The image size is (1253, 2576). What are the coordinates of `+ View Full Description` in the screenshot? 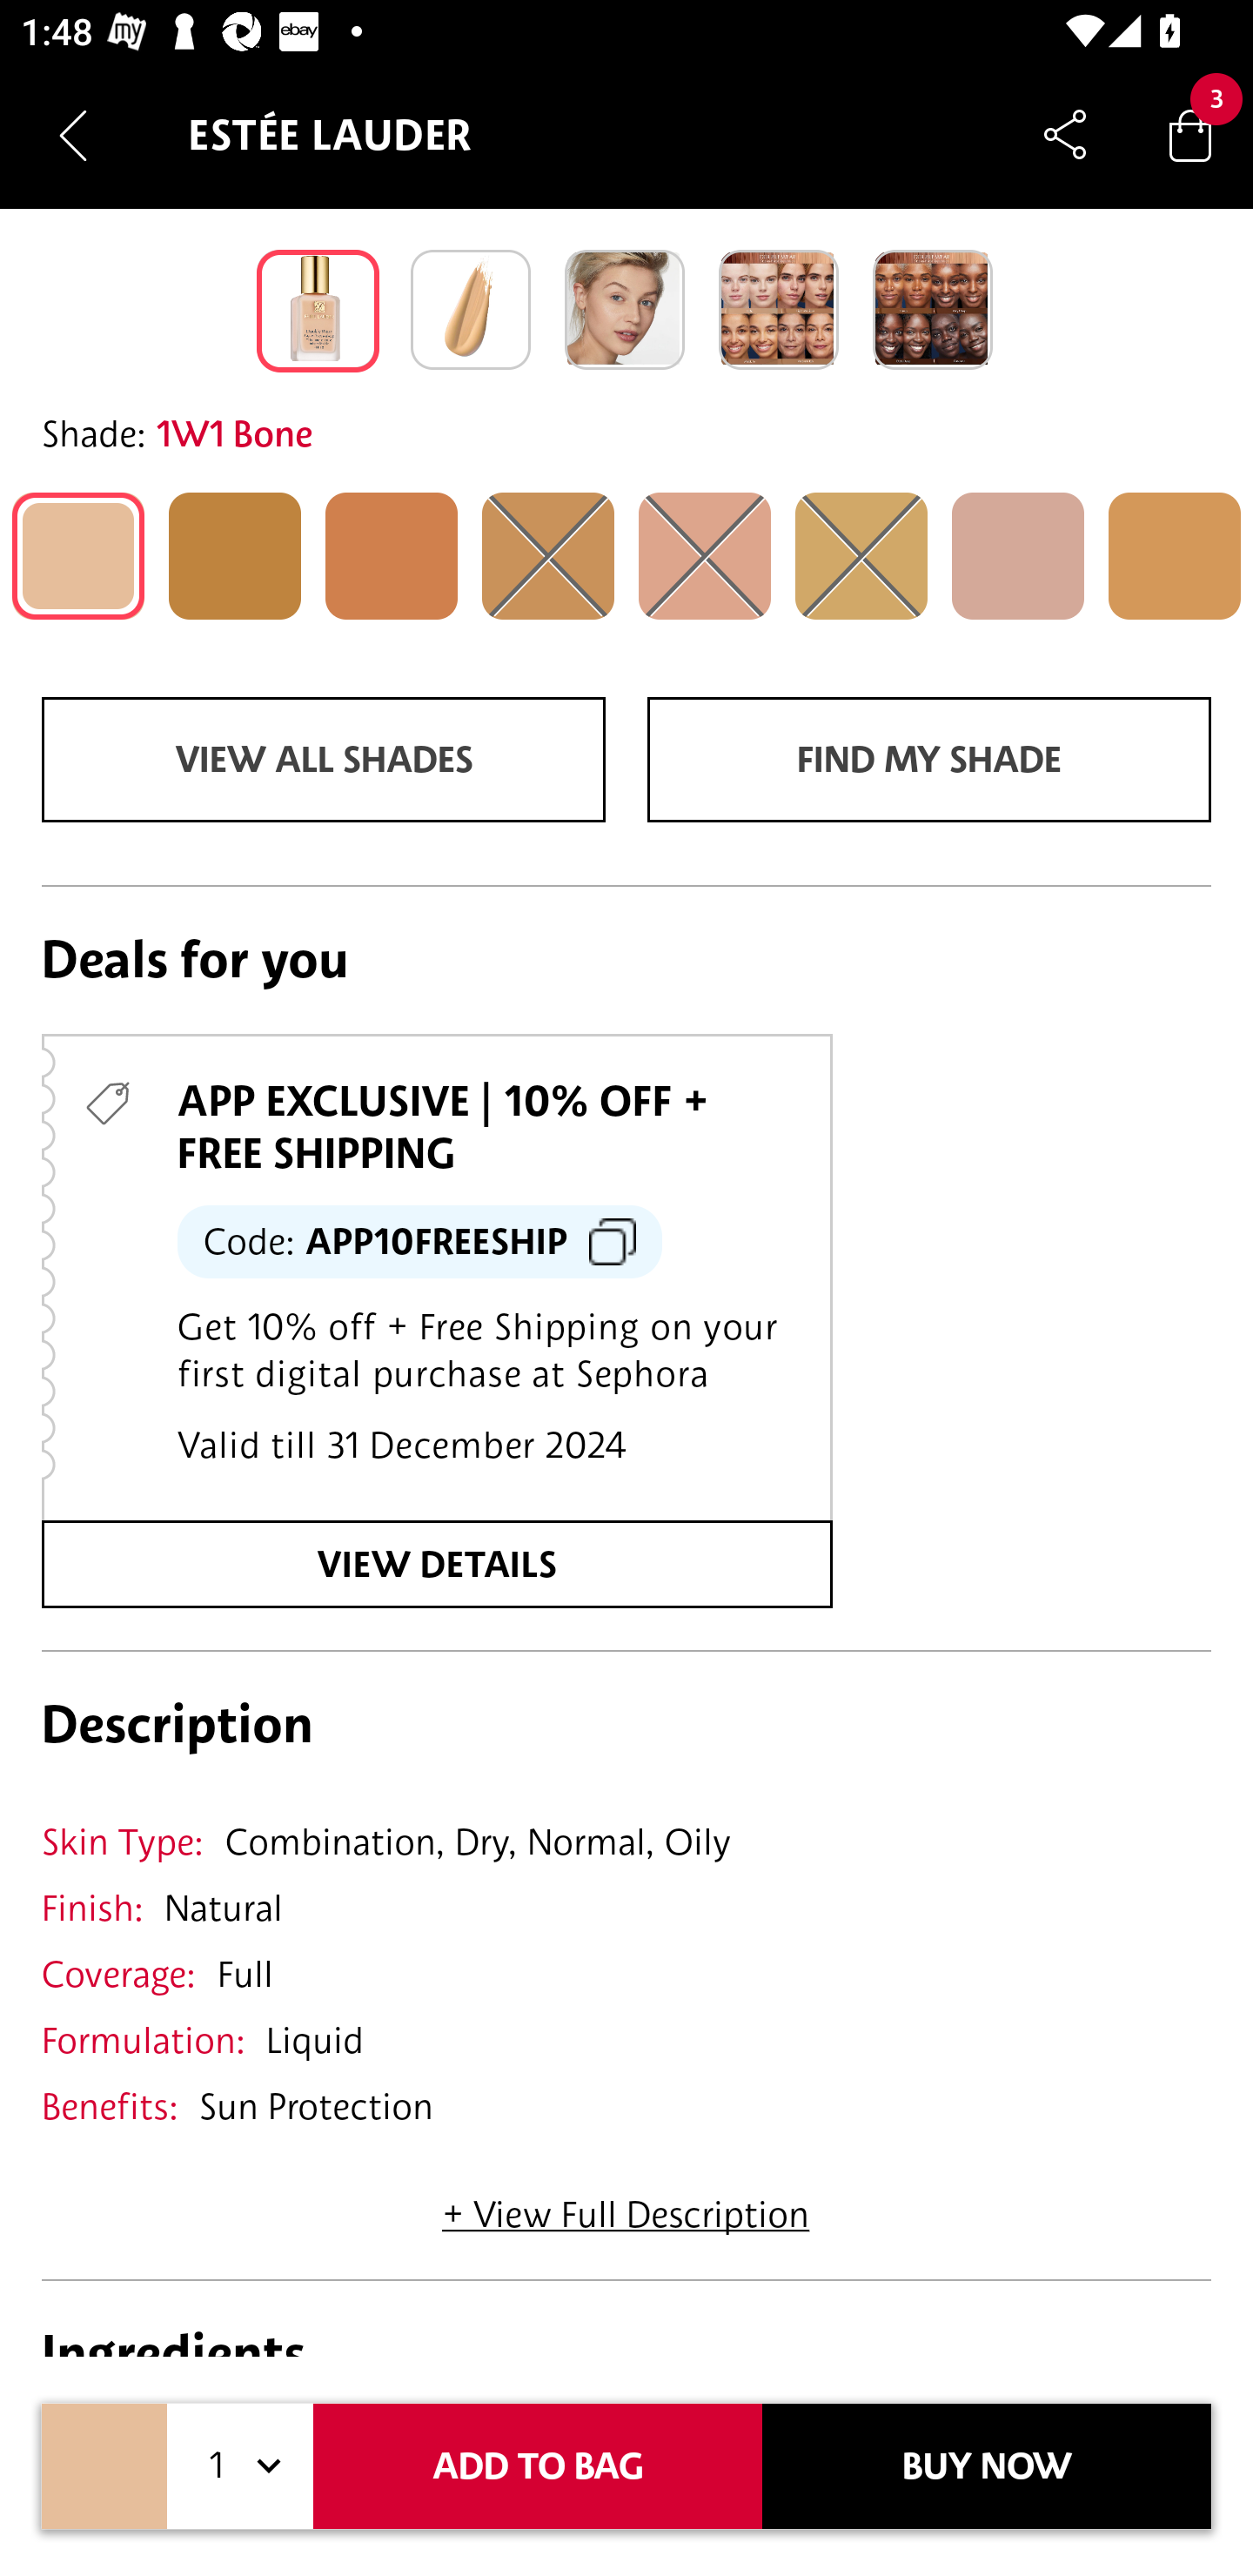 It's located at (626, 2205).